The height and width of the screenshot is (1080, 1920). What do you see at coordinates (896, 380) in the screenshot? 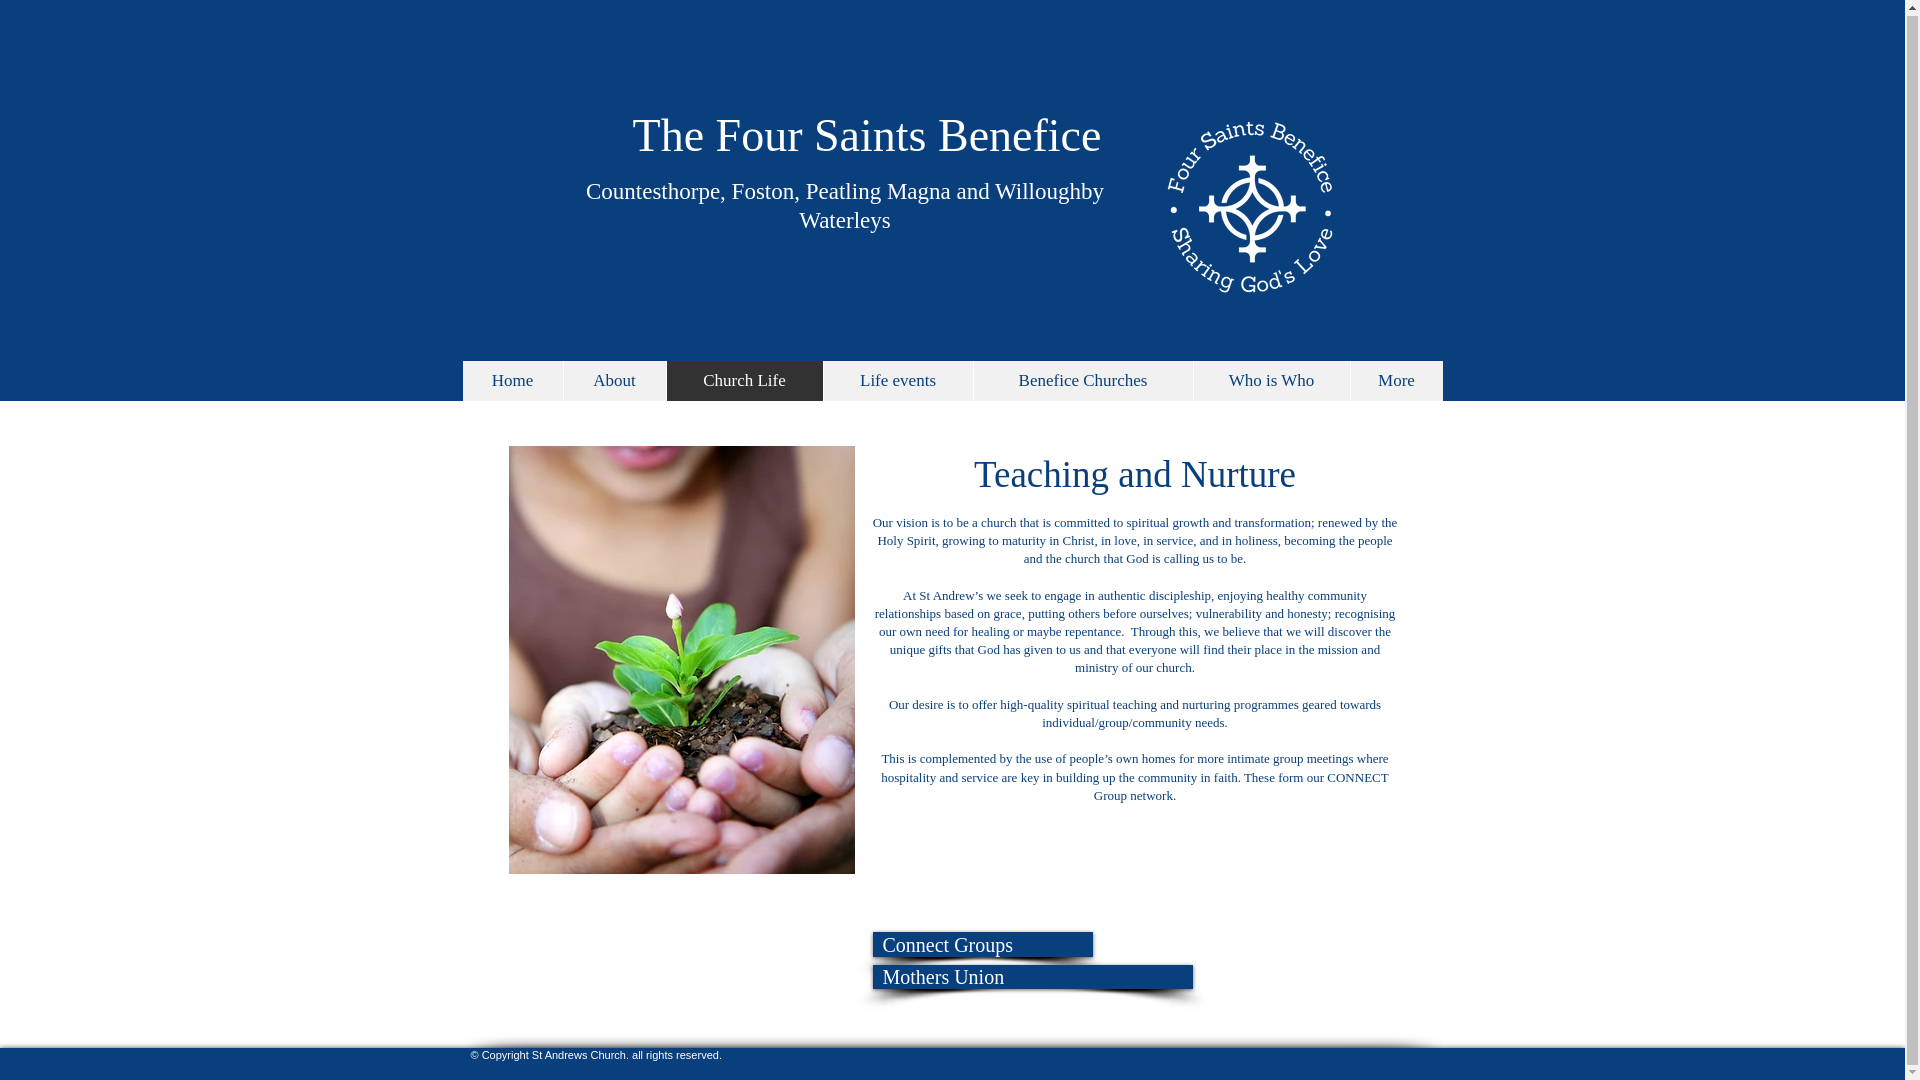
I see `Life events` at bounding box center [896, 380].